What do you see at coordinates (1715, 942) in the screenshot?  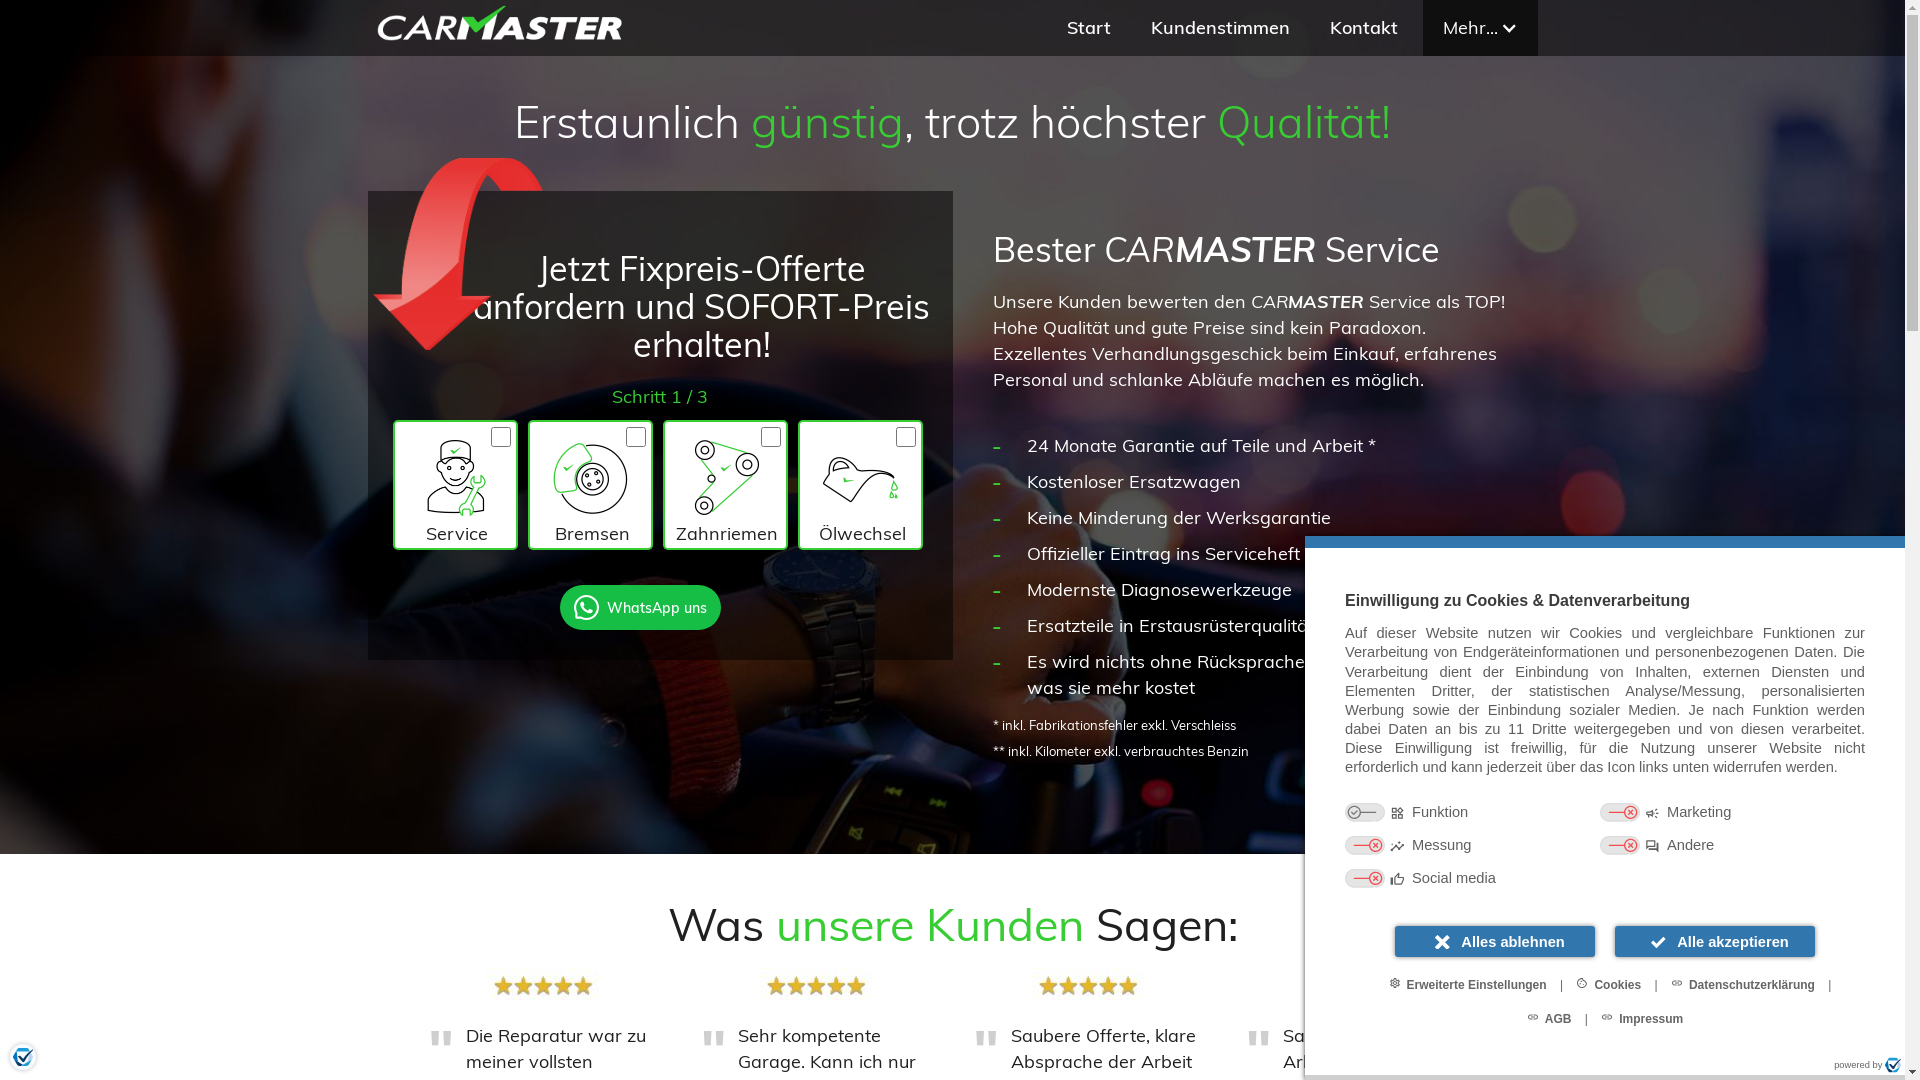 I see `Alle akzeptieren` at bounding box center [1715, 942].